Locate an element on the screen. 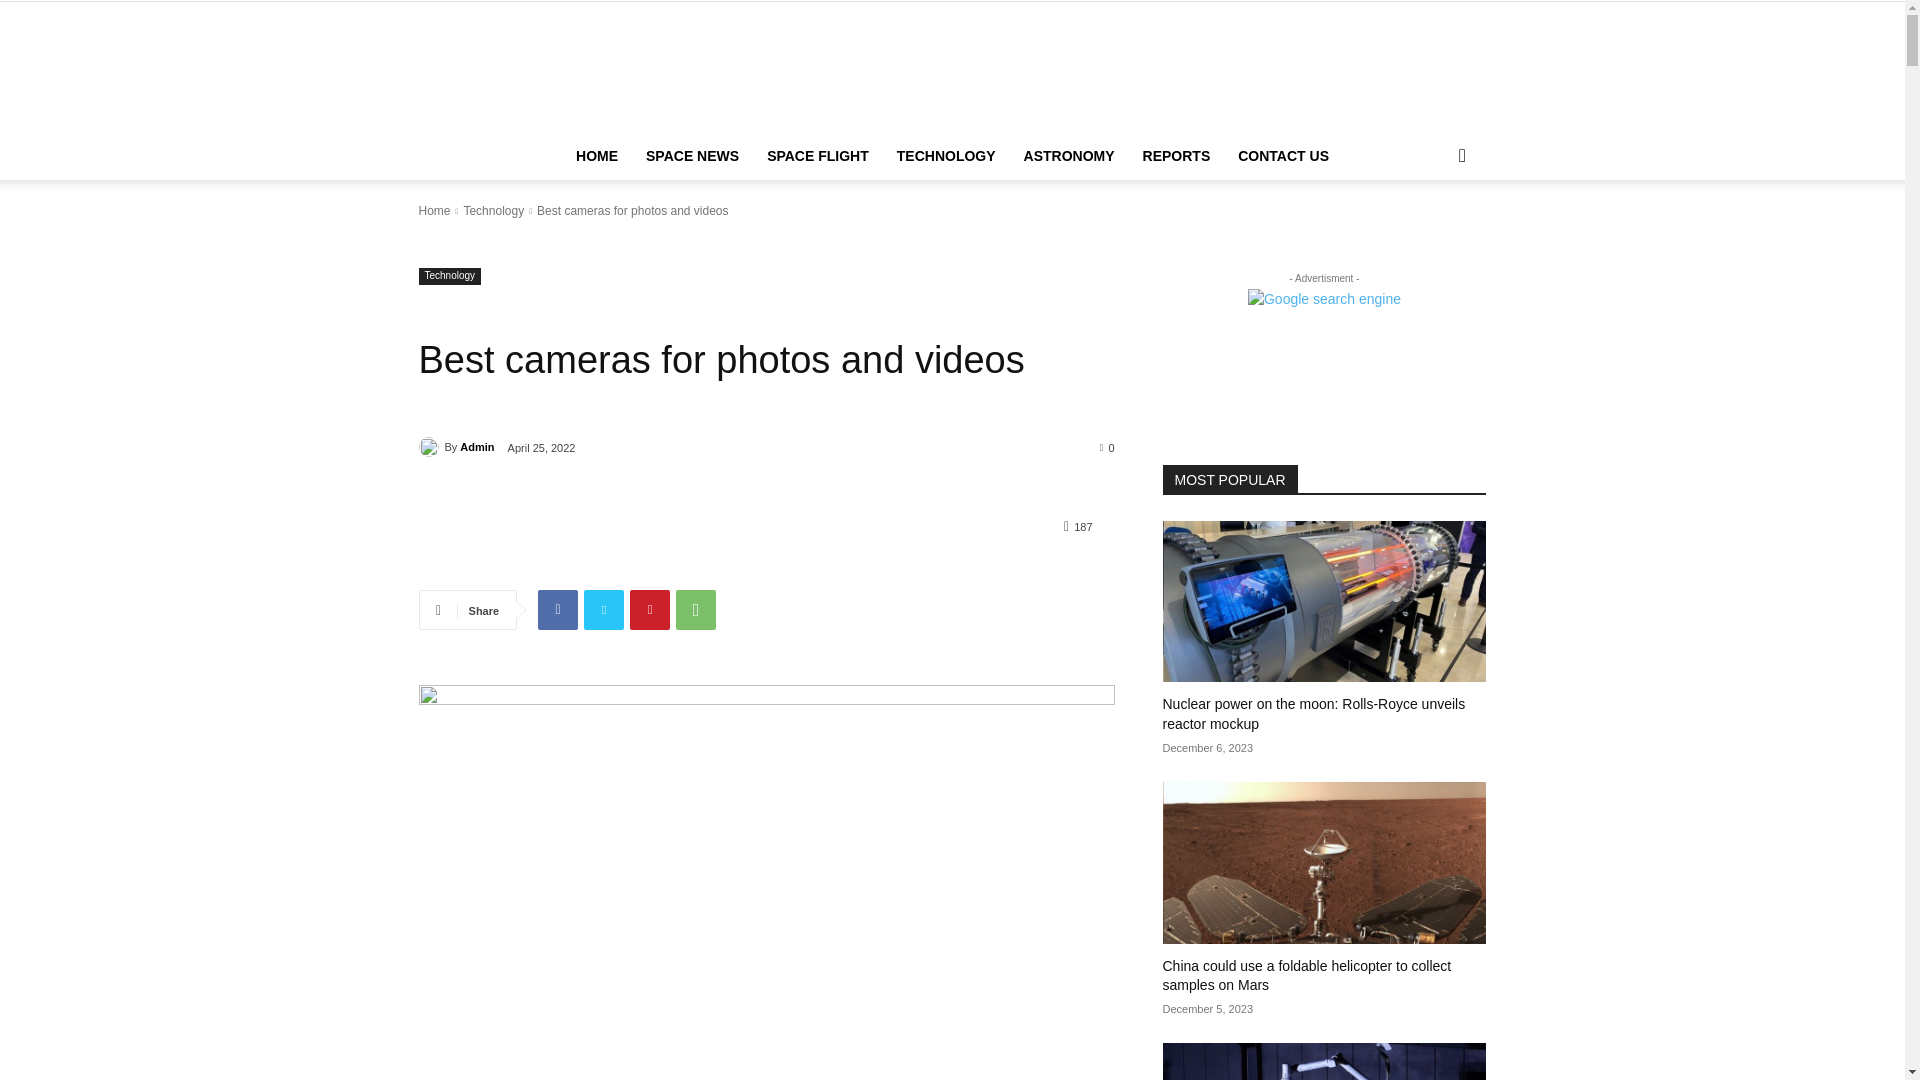  Twitter is located at coordinates (604, 609).